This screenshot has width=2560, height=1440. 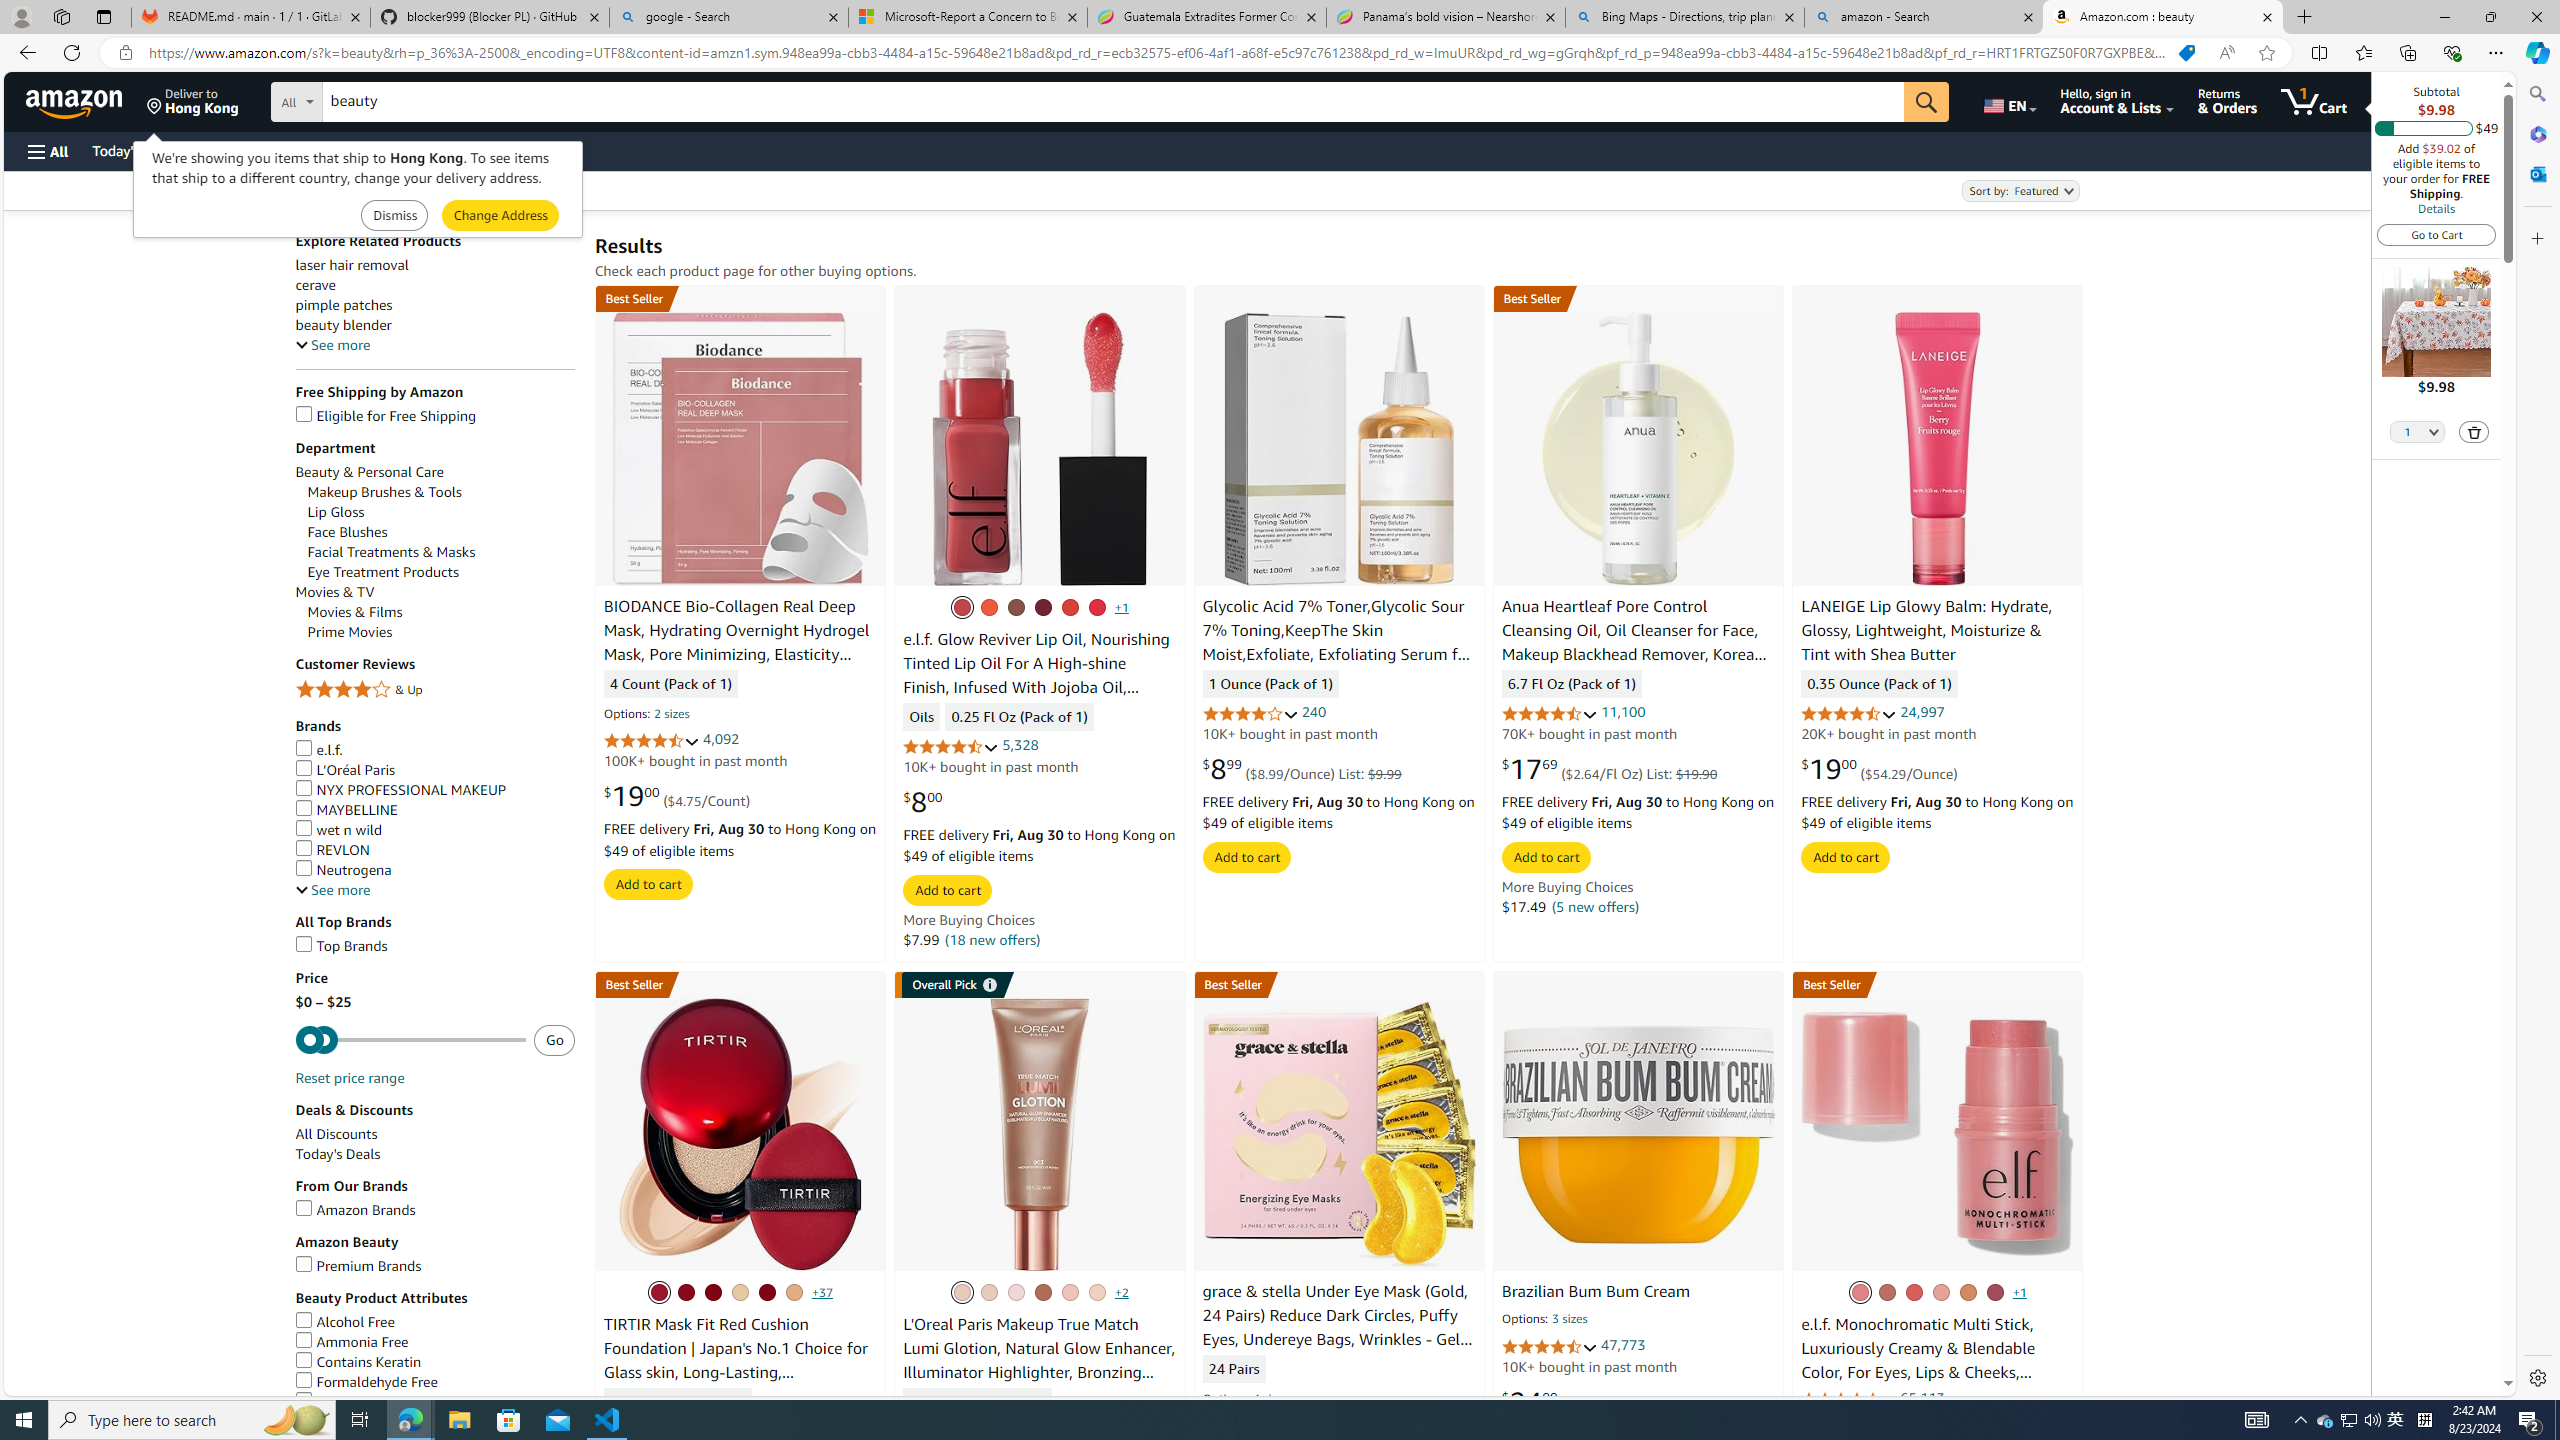 What do you see at coordinates (336, 1134) in the screenshot?
I see `All Discounts` at bounding box center [336, 1134].